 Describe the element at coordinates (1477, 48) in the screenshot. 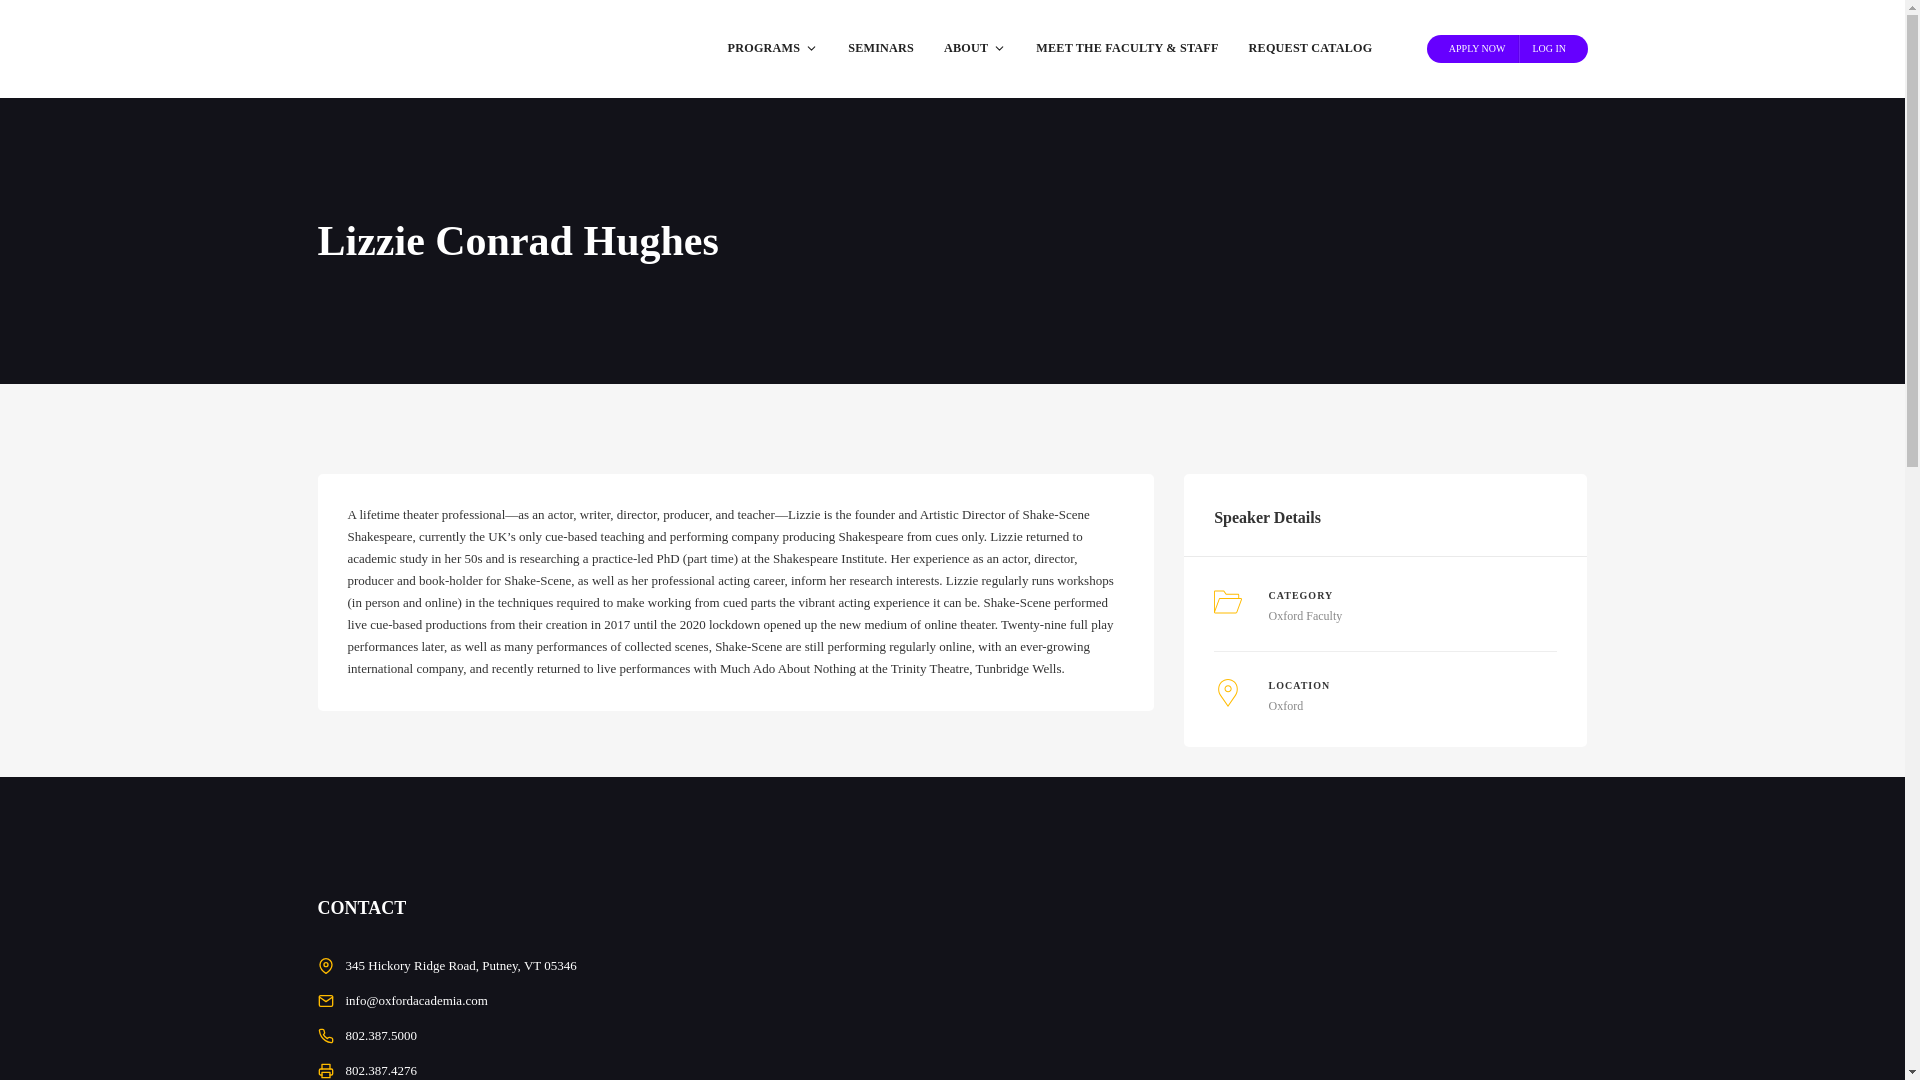

I see `APPLY NOW` at that location.